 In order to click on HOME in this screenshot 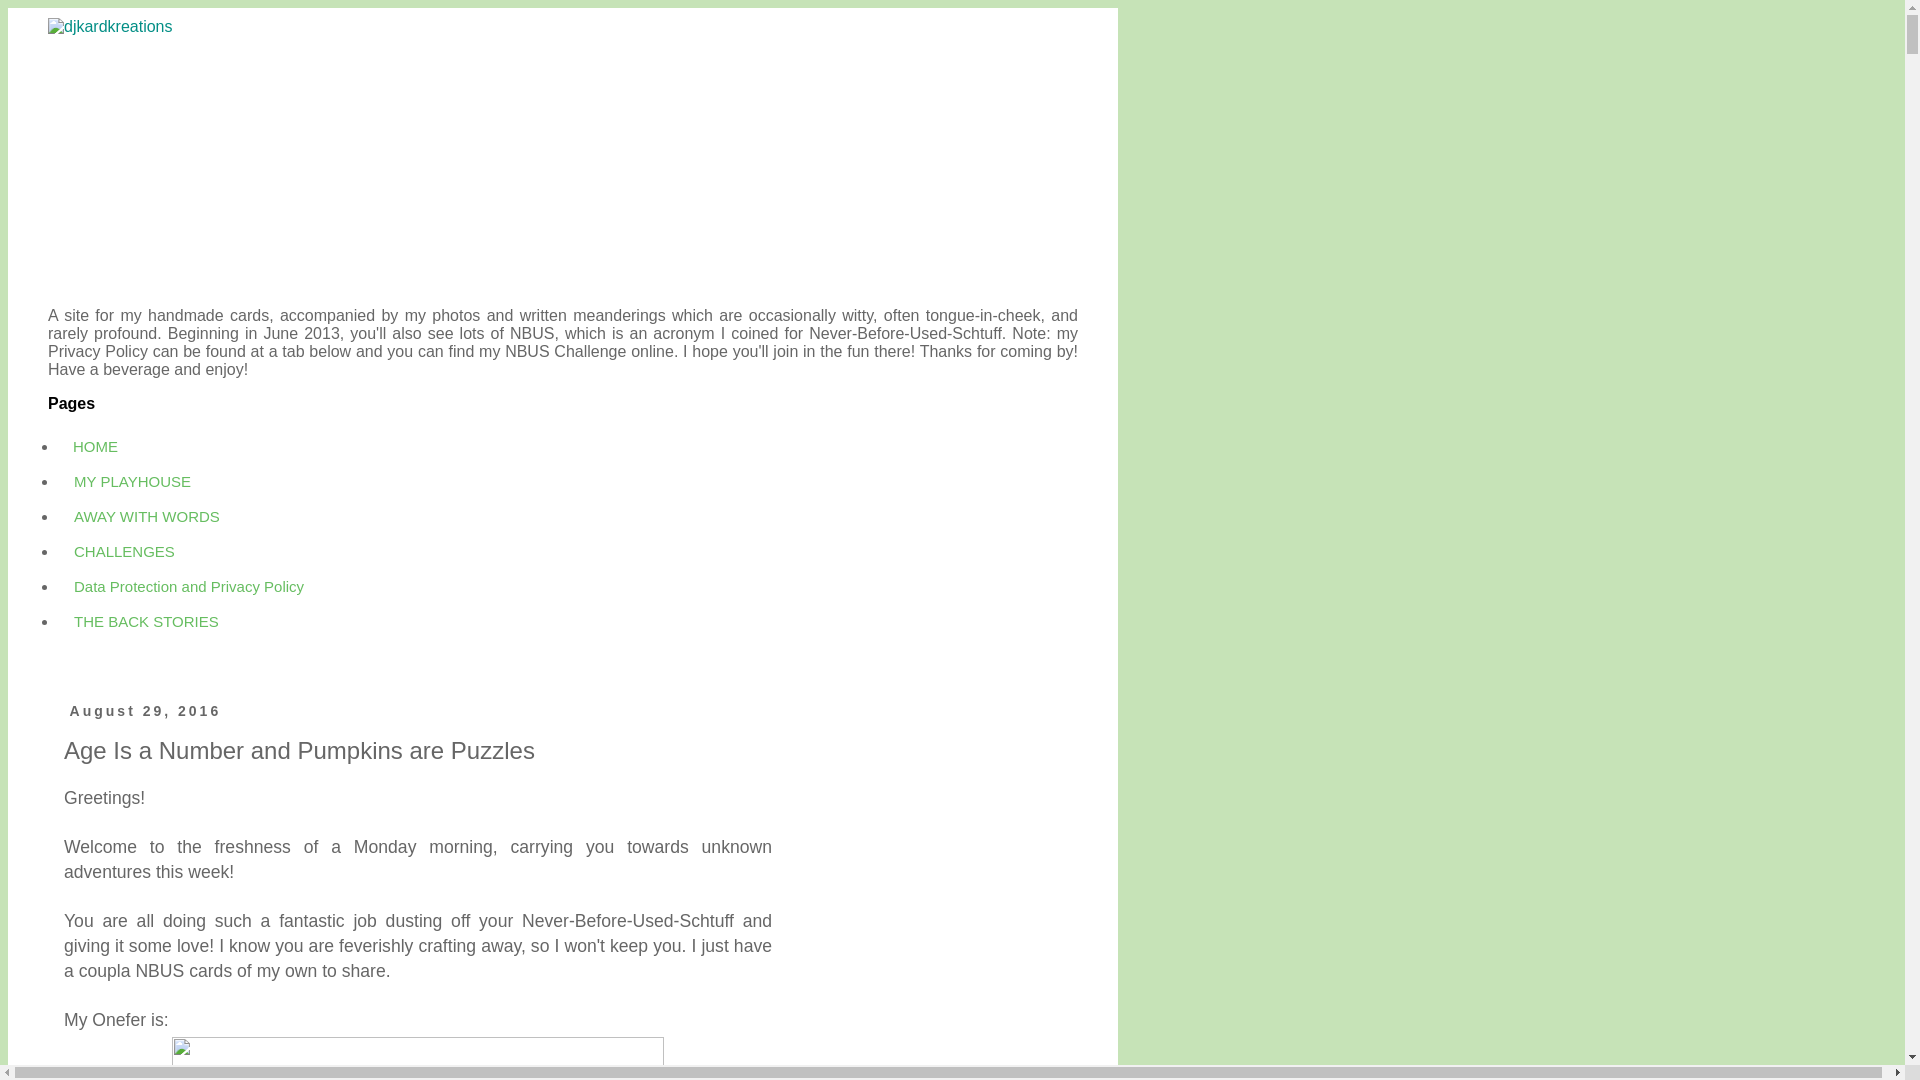, I will do `click(96, 446)`.